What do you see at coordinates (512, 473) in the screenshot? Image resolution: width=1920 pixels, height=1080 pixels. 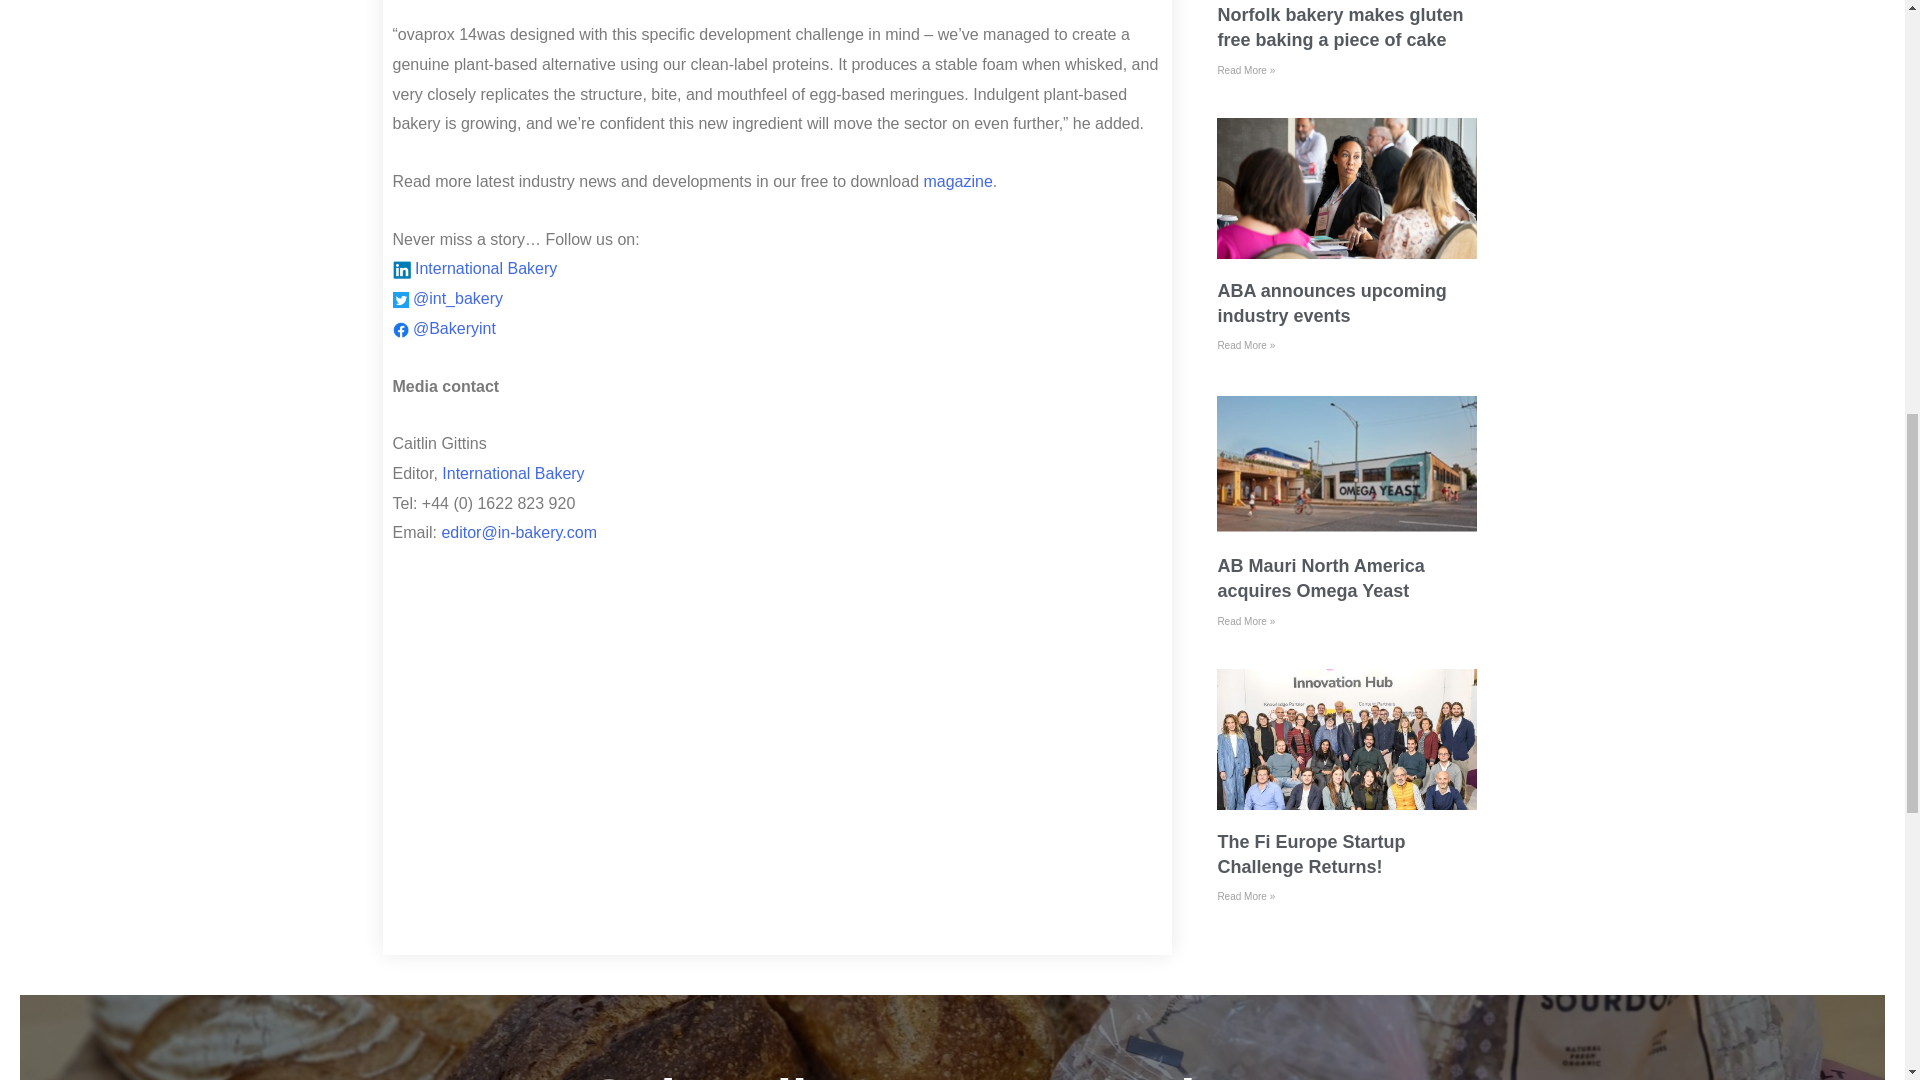 I see `International Bakery` at bounding box center [512, 473].